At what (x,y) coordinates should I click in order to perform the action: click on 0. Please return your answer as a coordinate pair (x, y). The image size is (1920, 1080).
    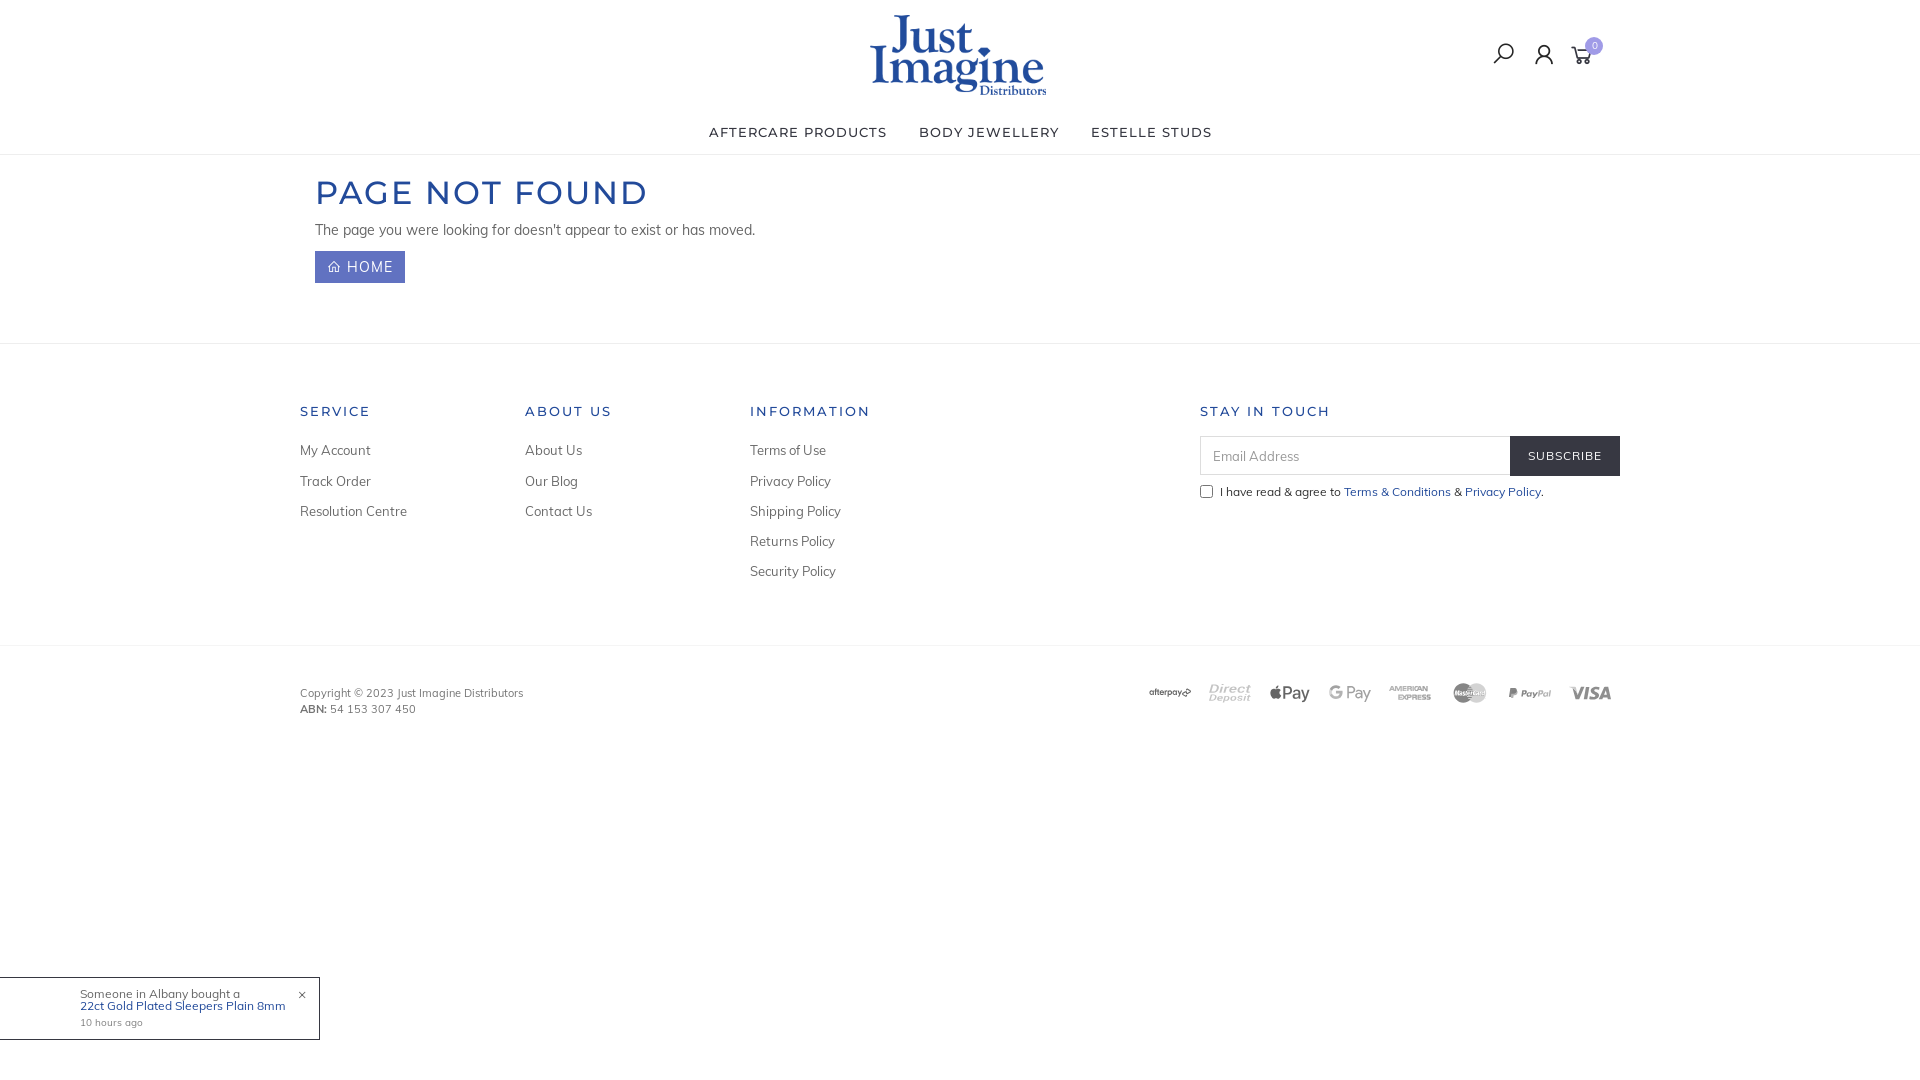
    Looking at the image, I should click on (1586, 54).